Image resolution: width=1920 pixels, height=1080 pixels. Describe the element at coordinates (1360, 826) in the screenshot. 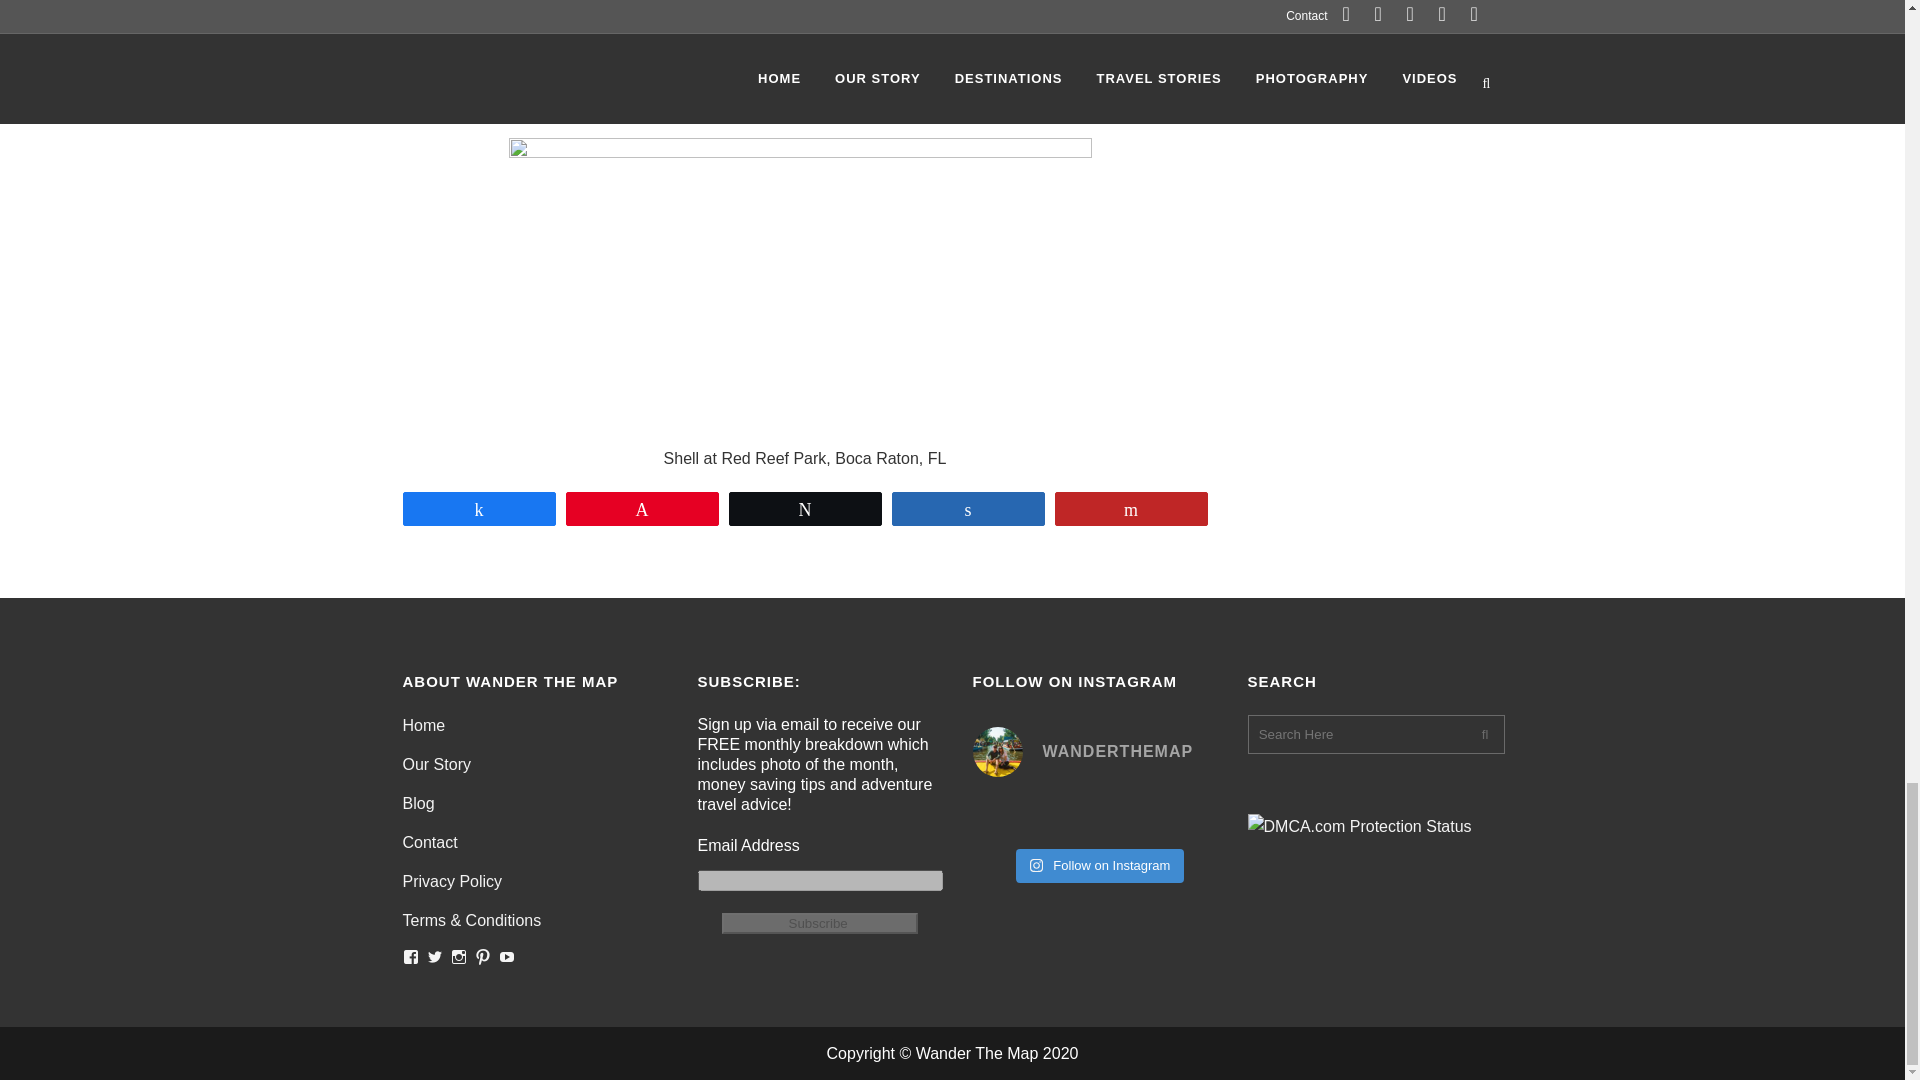

I see `DMCA.com Protection Status` at that location.